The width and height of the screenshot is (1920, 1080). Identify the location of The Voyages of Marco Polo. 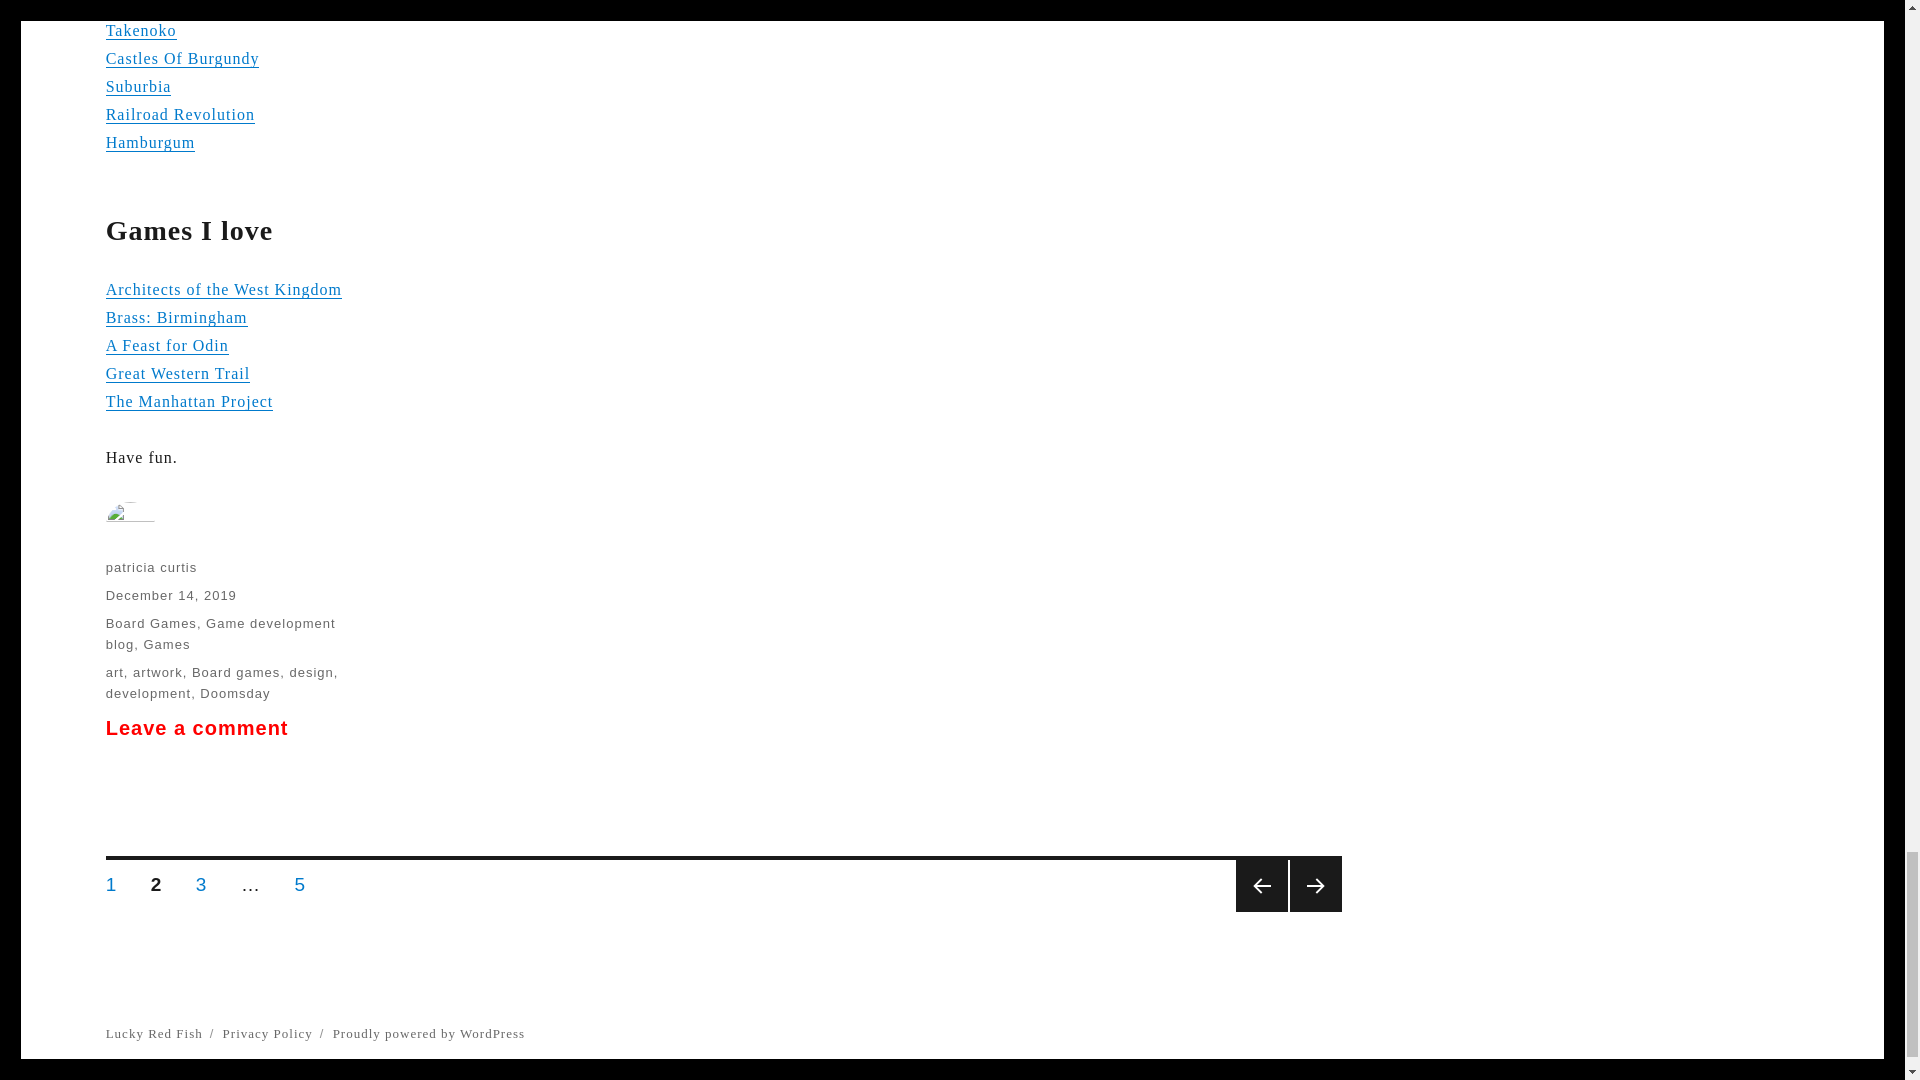
(207, 5).